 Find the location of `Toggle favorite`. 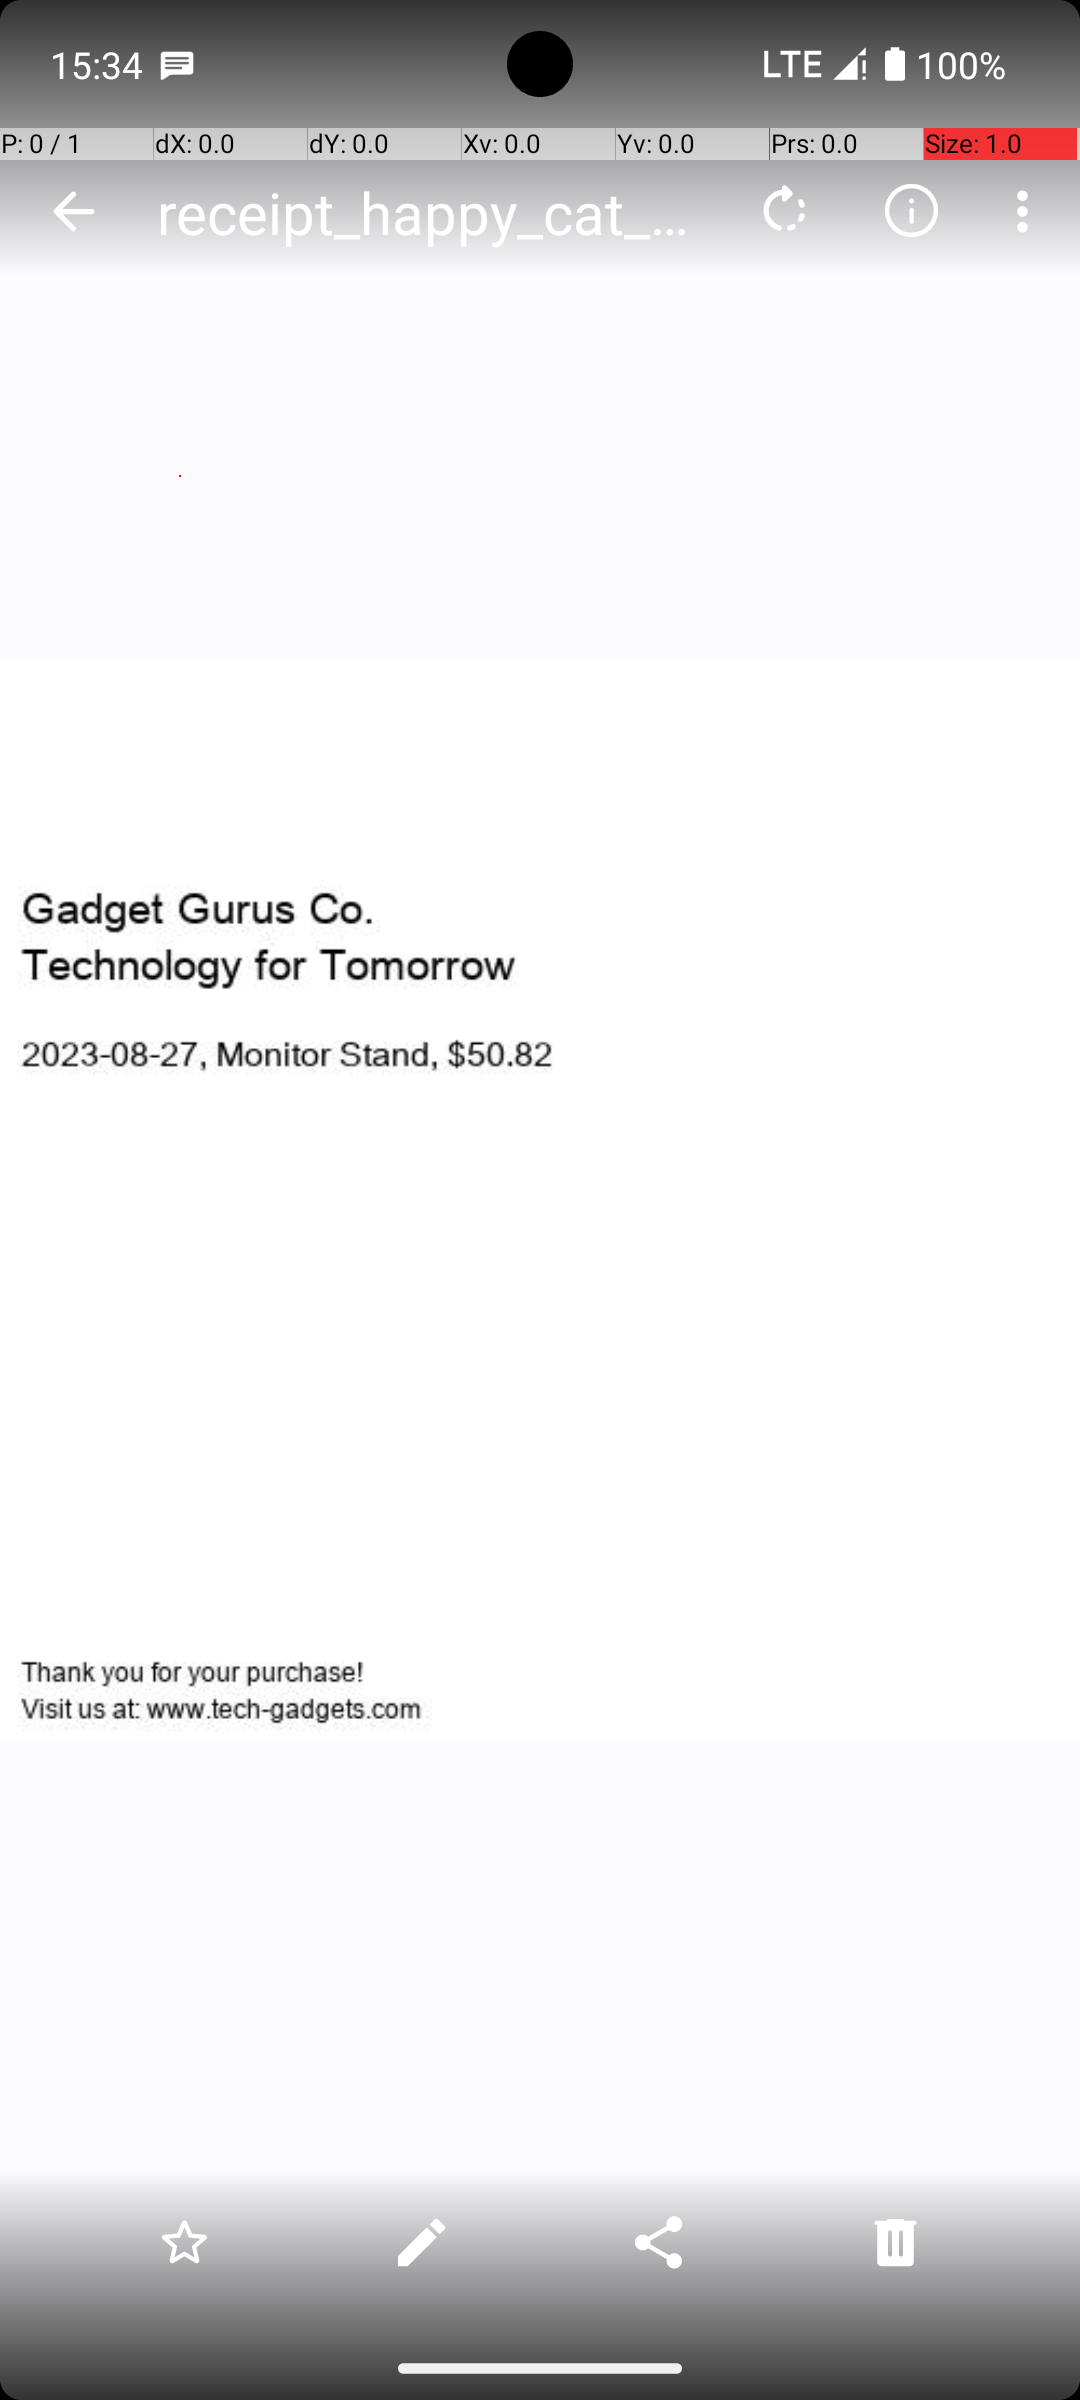

Toggle favorite is located at coordinates (184, 2242).